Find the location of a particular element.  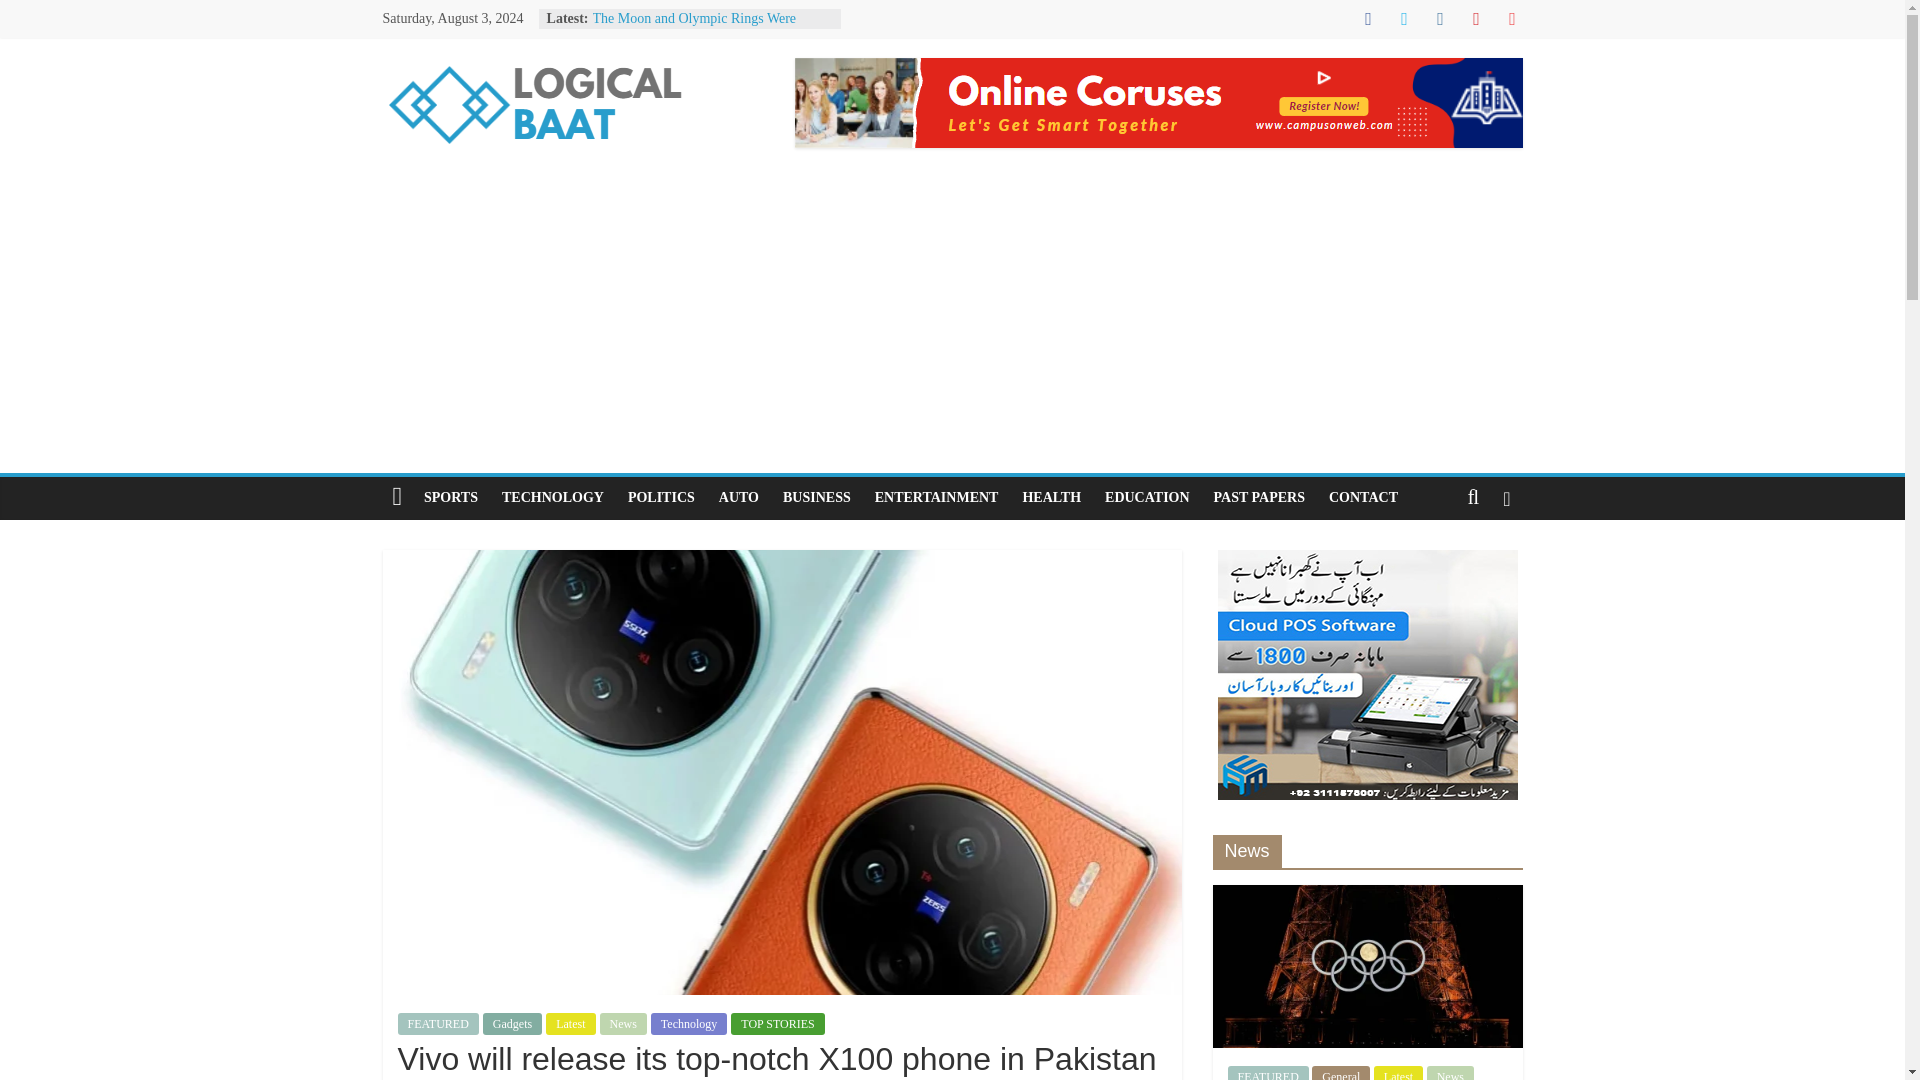

EDUCATION is located at coordinates (1146, 498).